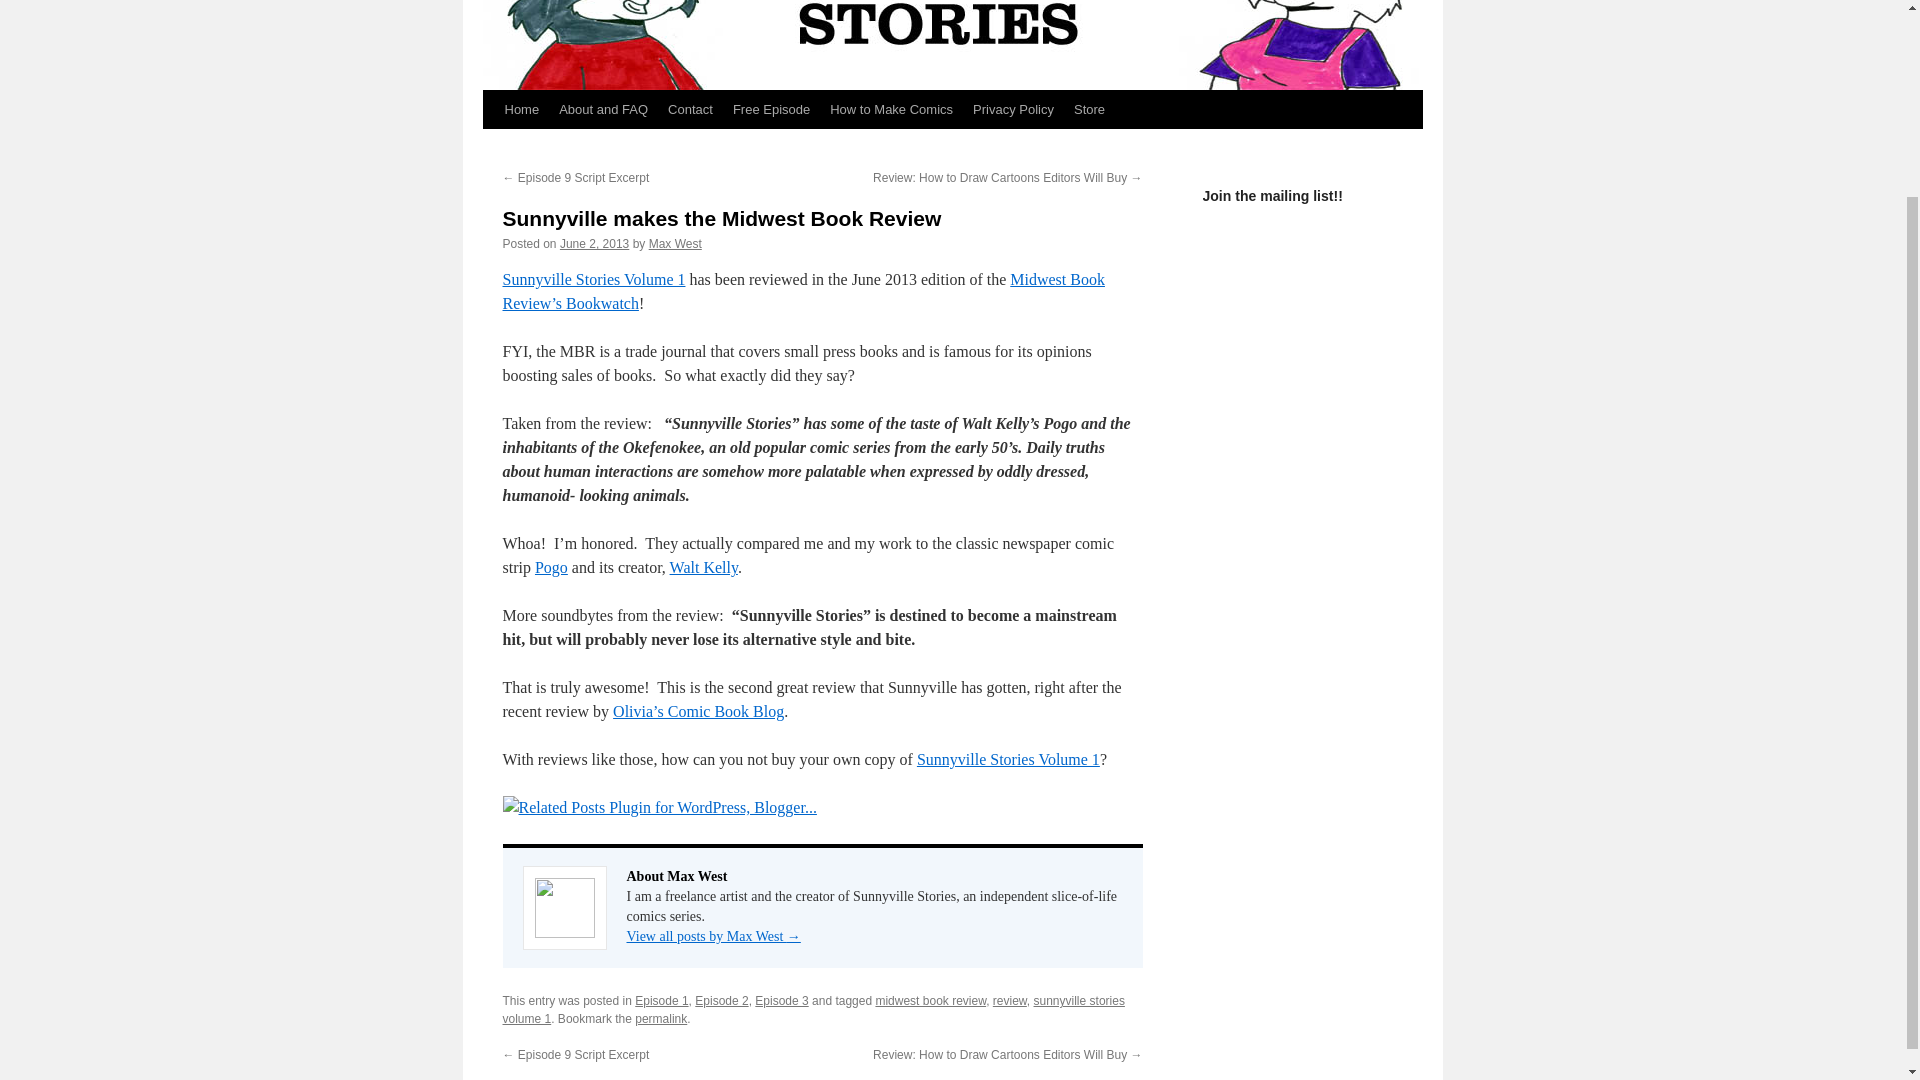 The height and width of the screenshot is (1080, 1920). Describe the element at coordinates (812, 1010) in the screenshot. I see `sunnyville stories volume 1` at that location.